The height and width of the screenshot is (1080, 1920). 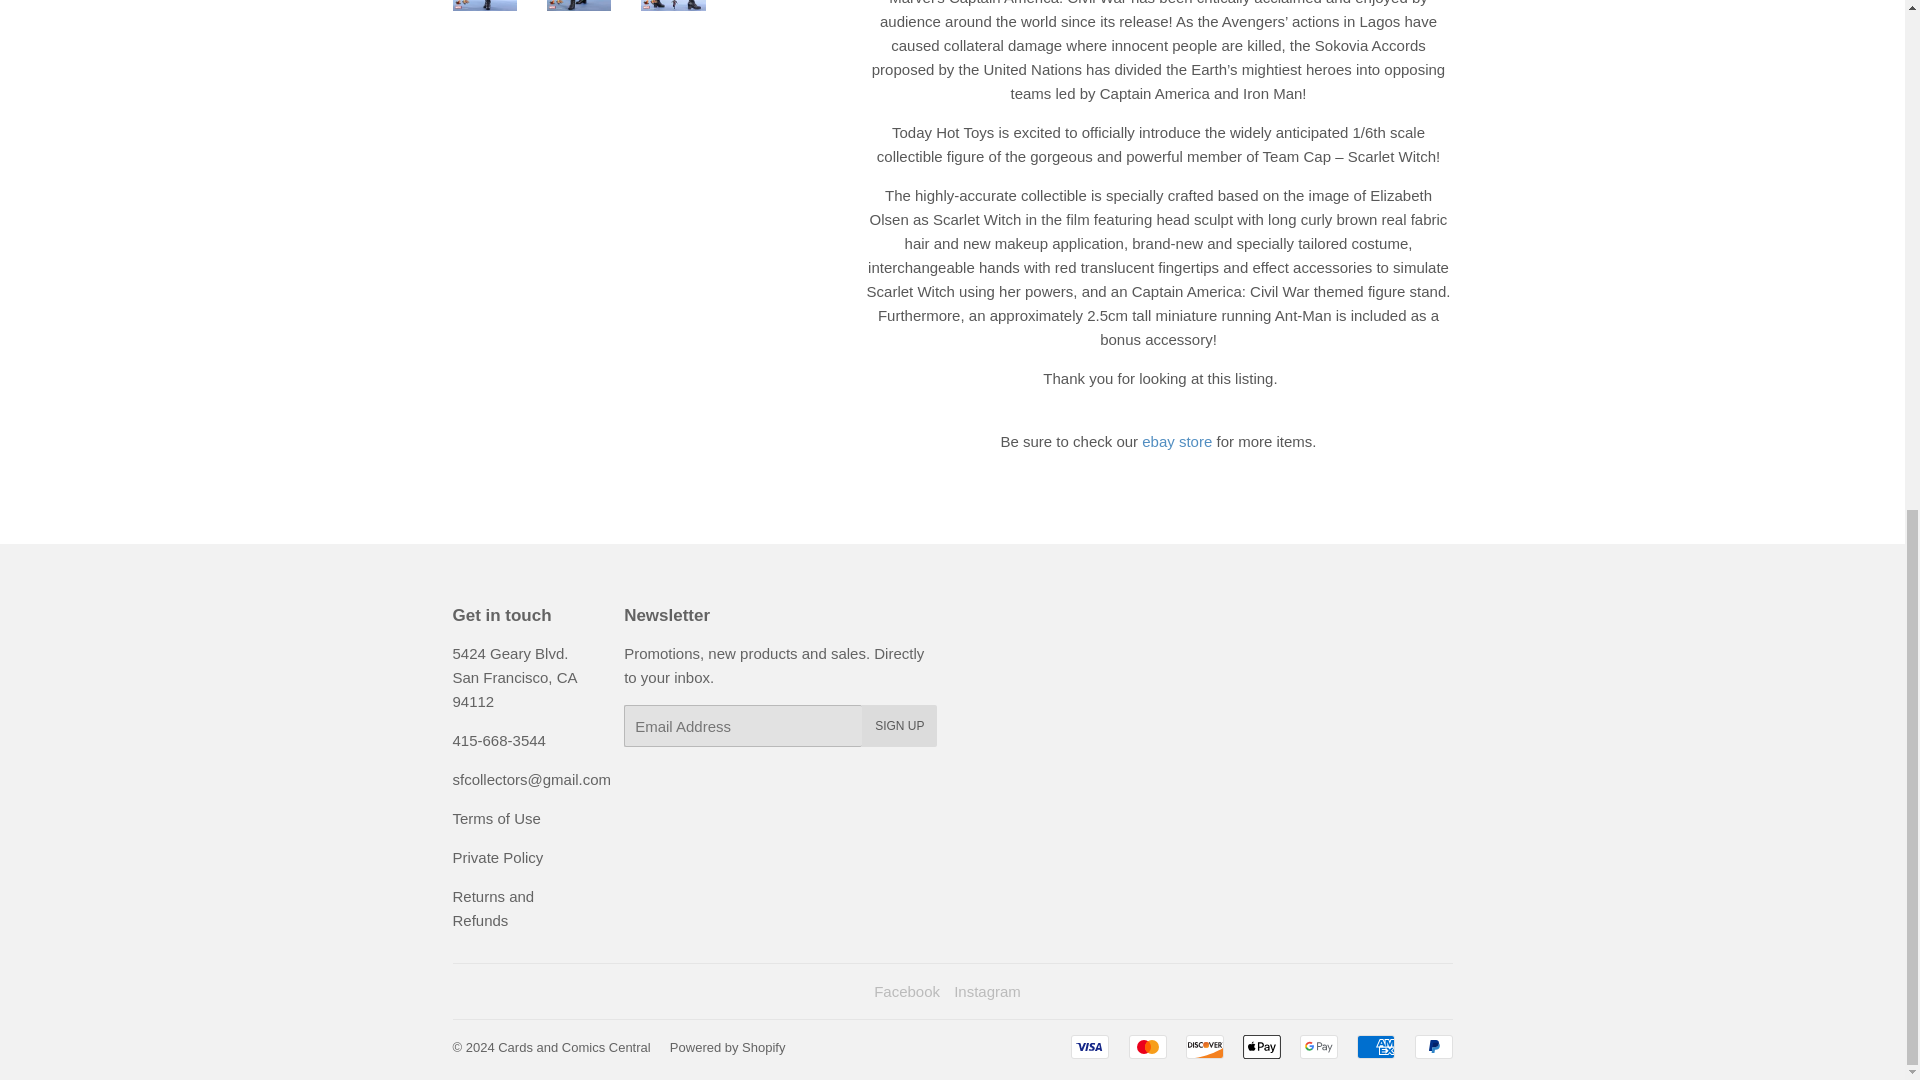 What do you see at coordinates (906, 991) in the screenshot?
I see `Cards and Comics Central on Facebook` at bounding box center [906, 991].